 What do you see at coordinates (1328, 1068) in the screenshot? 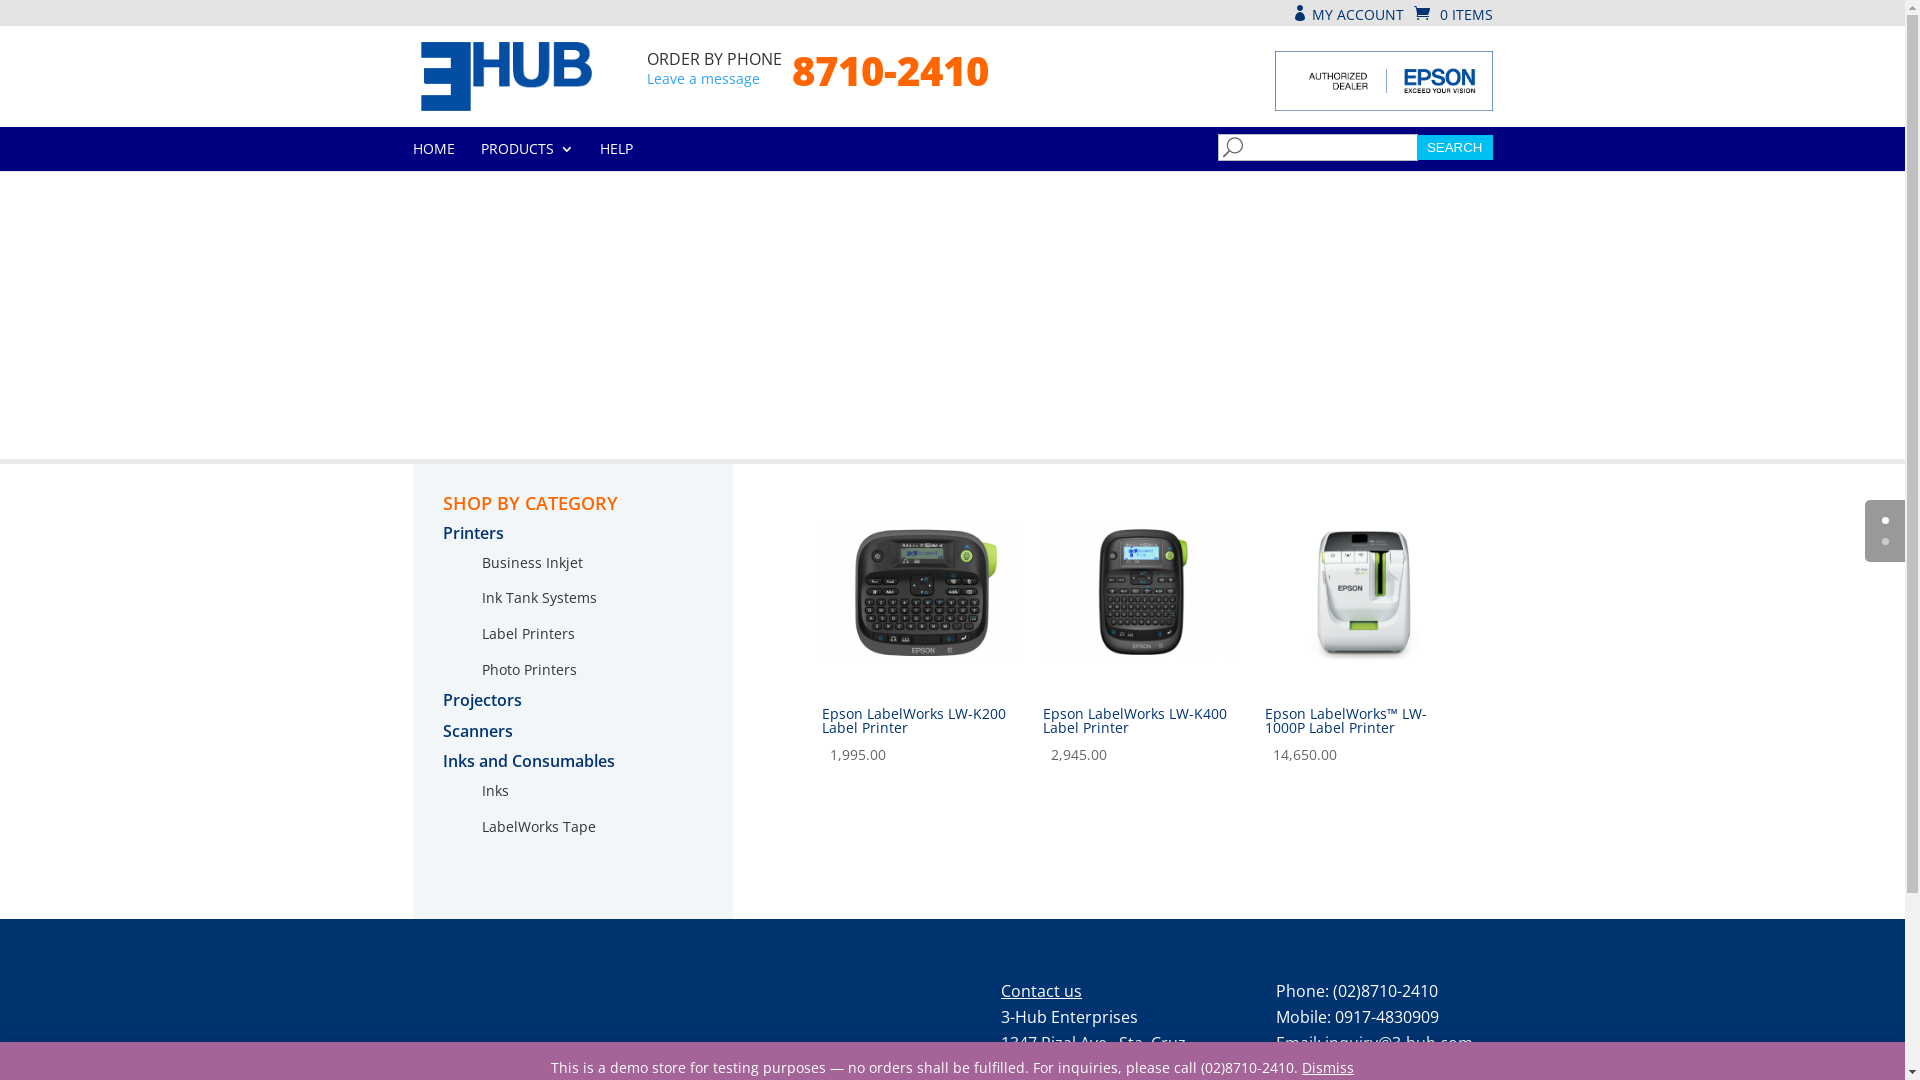
I see `Dismiss` at bounding box center [1328, 1068].